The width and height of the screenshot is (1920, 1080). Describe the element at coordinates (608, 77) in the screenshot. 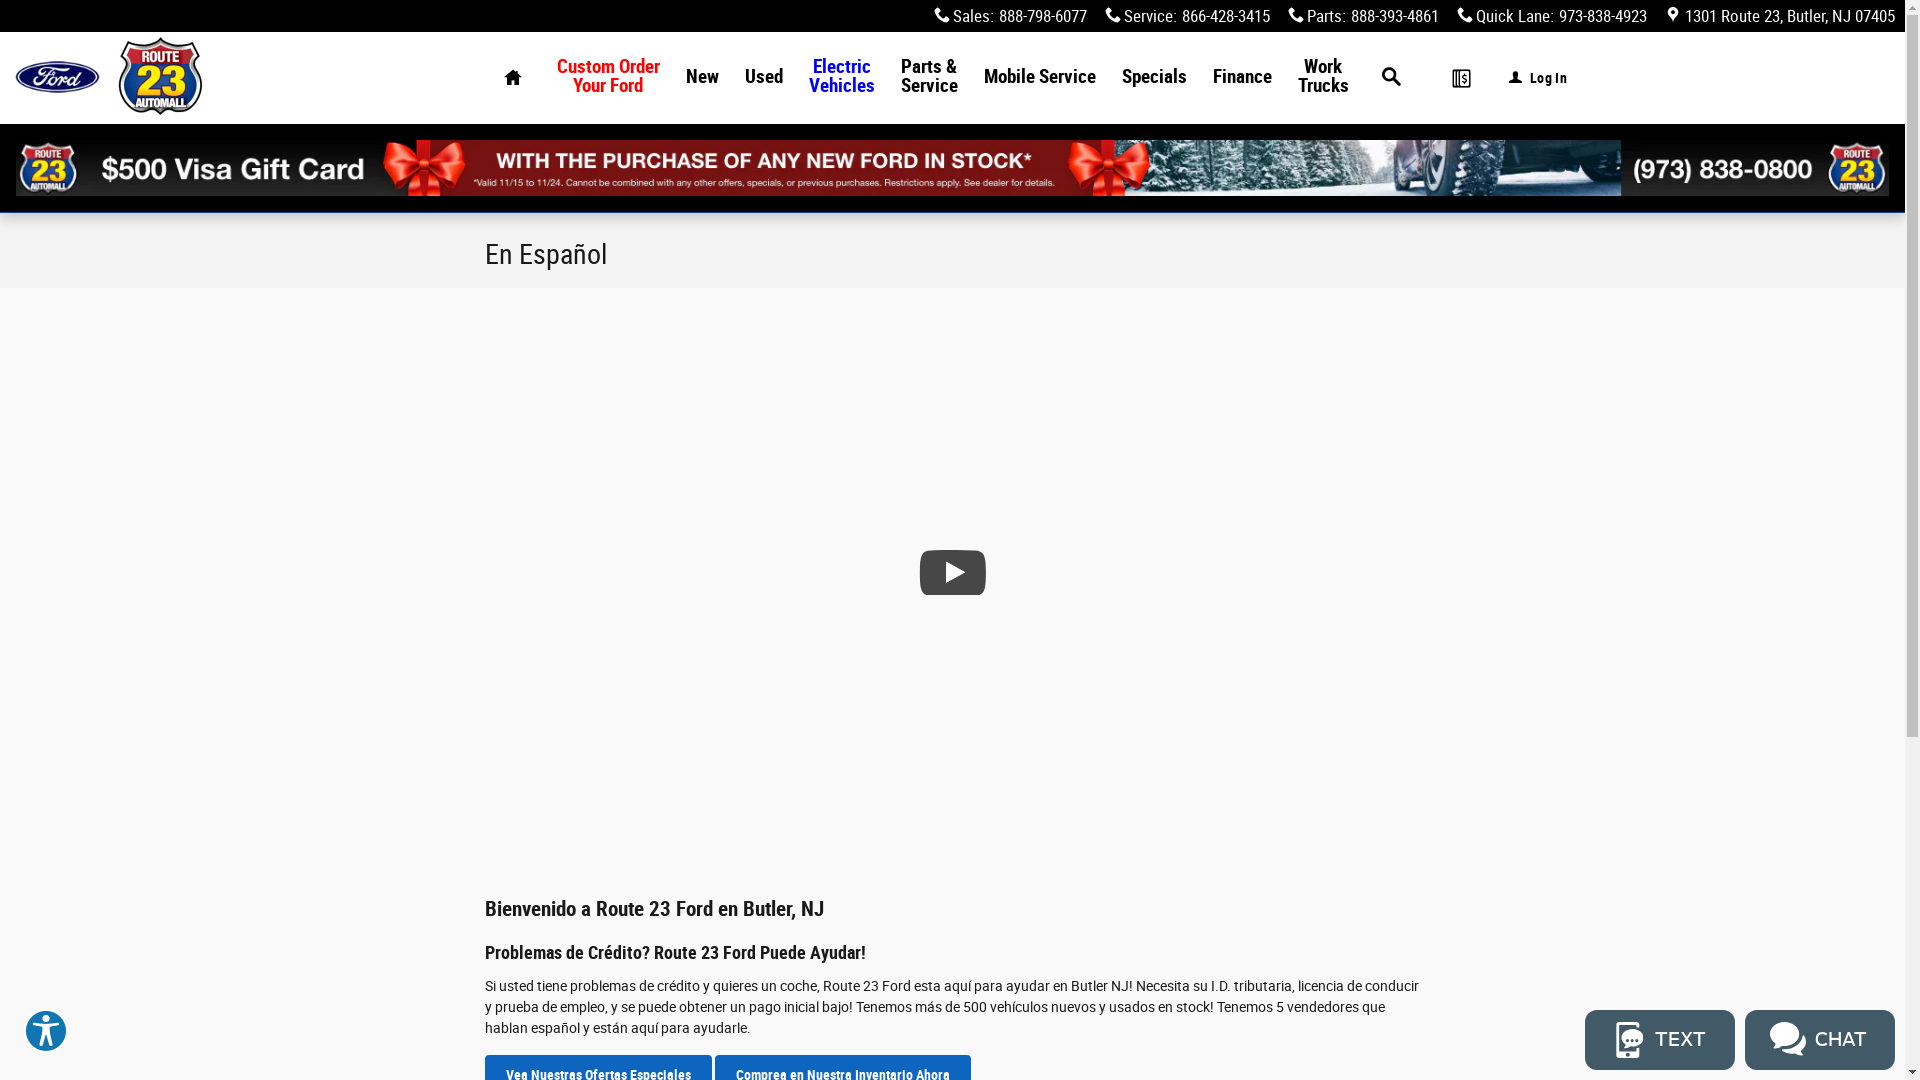

I see `Custom Order
Your Ford` at that location.